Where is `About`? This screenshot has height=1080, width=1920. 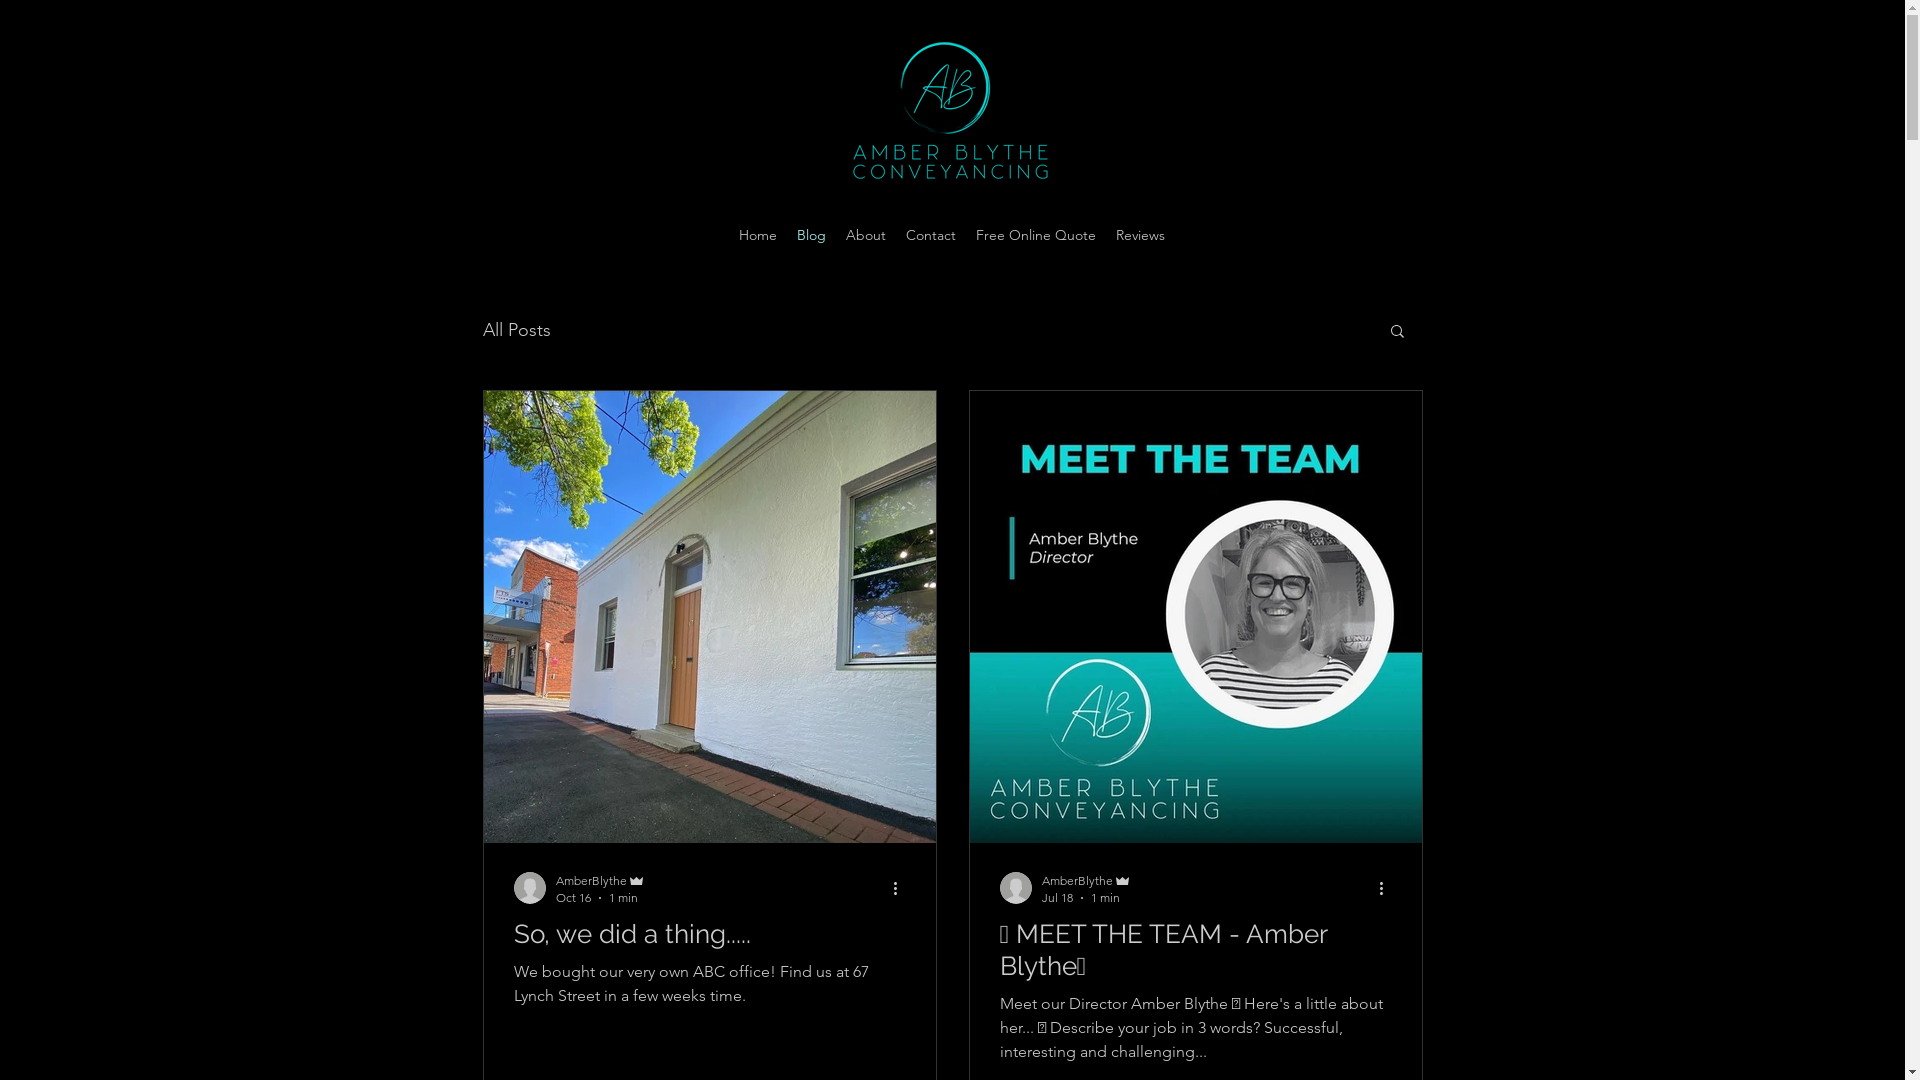 About is located at coordinates (866, 235).